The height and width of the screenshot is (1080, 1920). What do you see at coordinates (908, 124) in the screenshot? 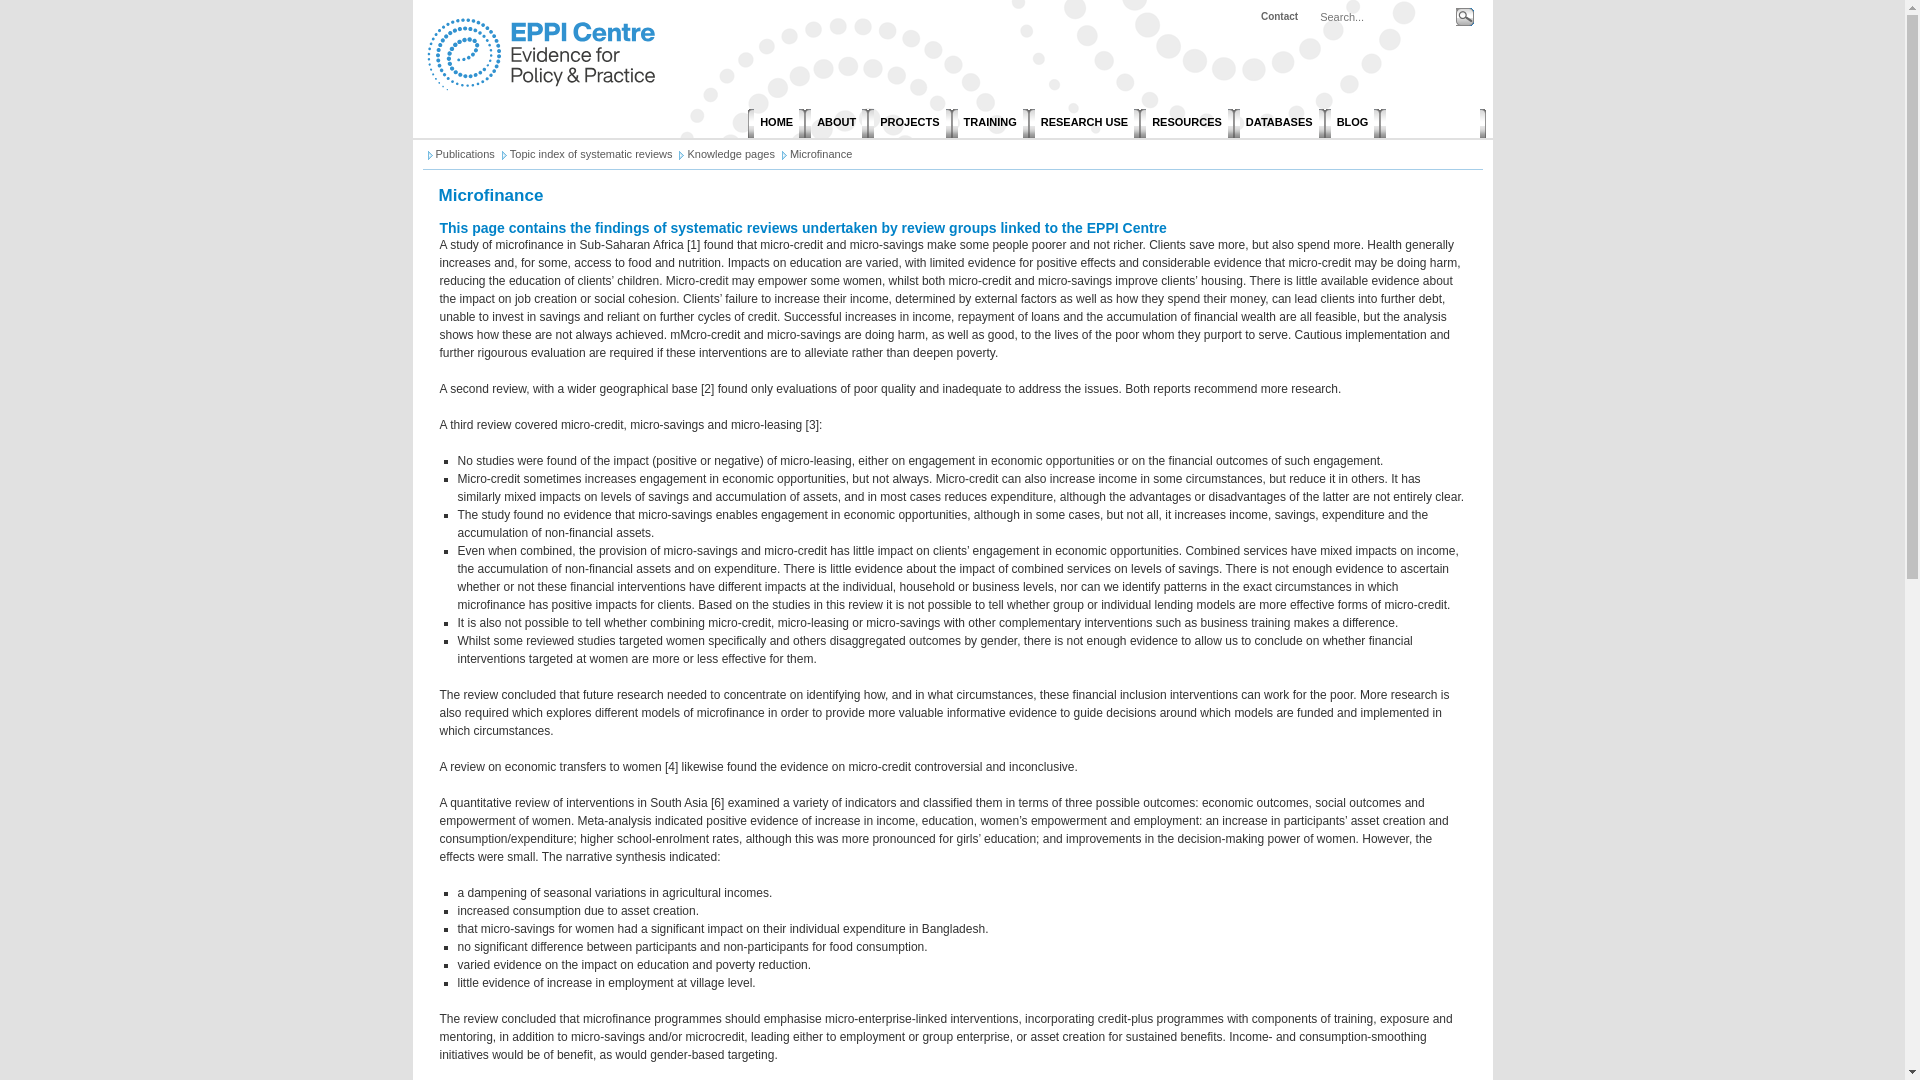
I see `PROJECTS` at bounding box center [908, 124].